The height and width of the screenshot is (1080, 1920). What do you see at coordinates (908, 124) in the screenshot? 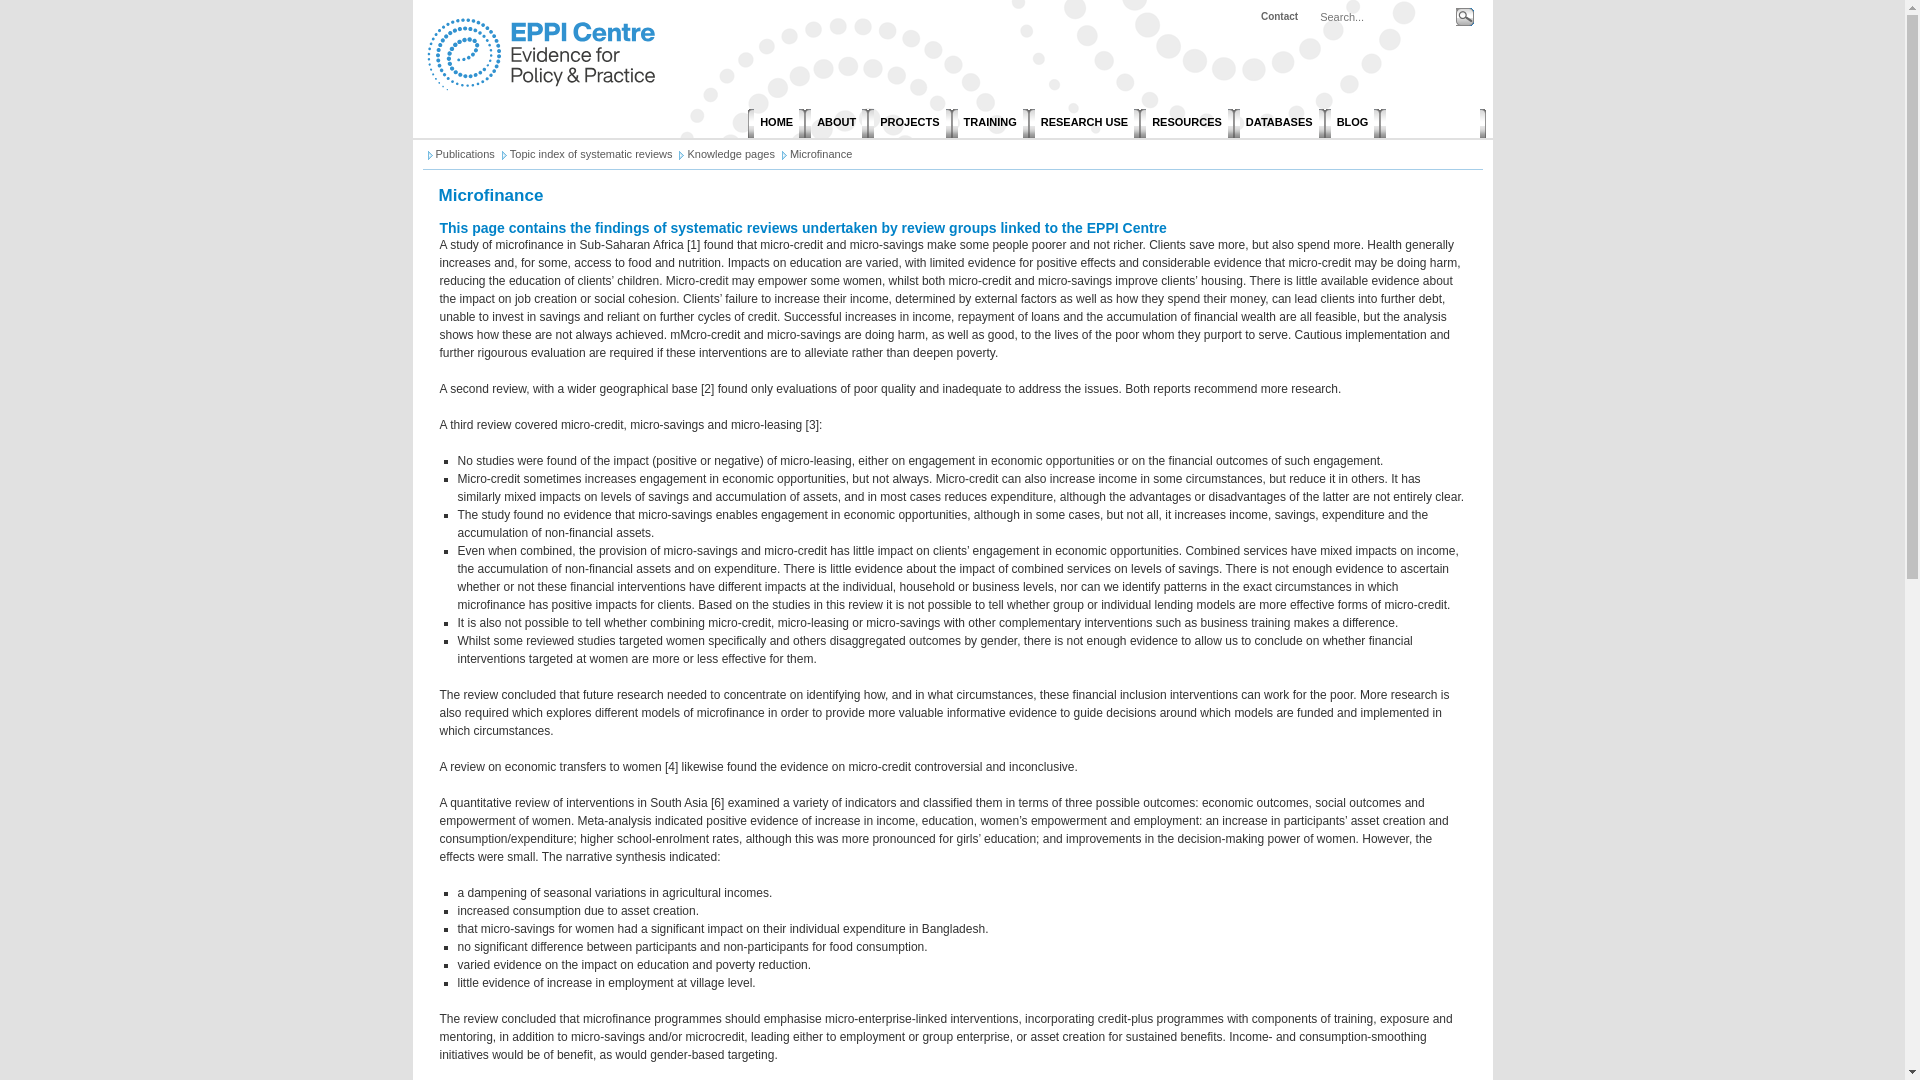
I see `PROJECTS` at bounding box center [908, 124].